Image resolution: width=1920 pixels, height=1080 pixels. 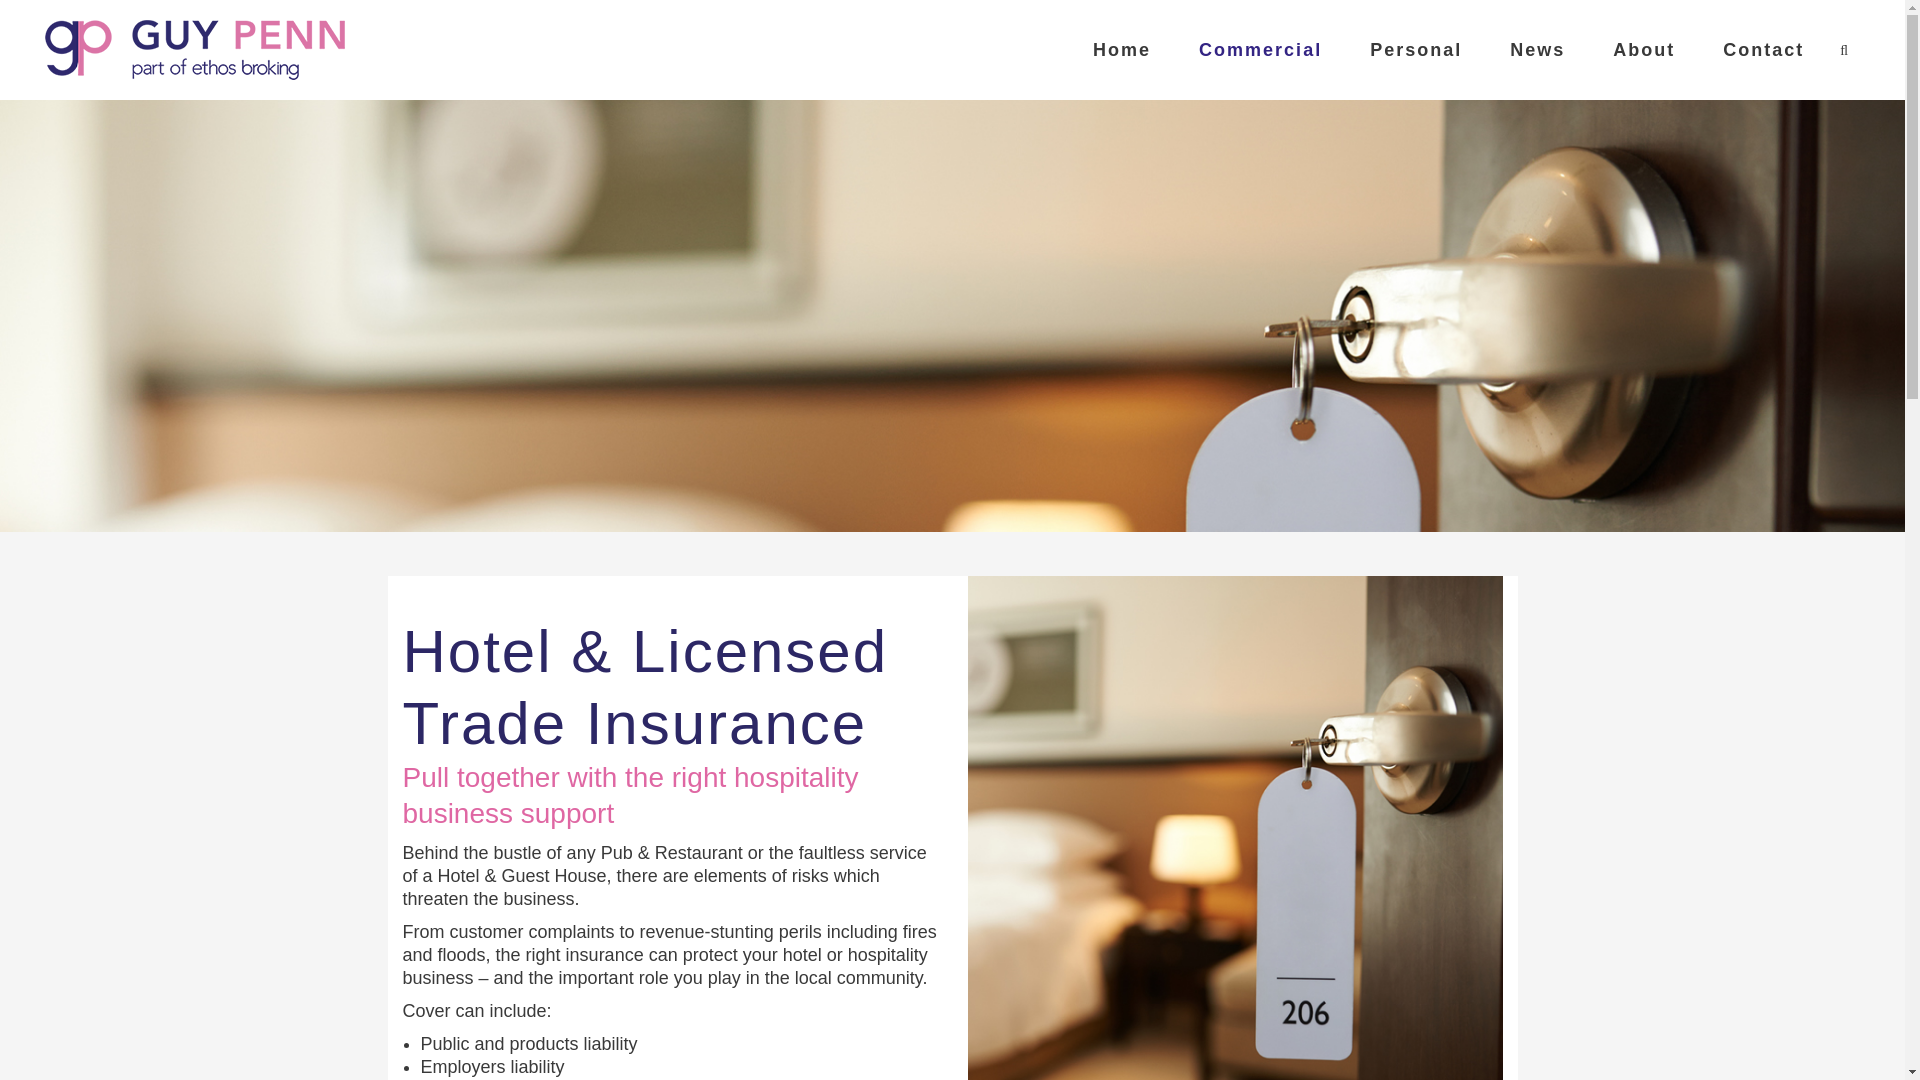 I want to click on About, so click(x=1644, y=50).